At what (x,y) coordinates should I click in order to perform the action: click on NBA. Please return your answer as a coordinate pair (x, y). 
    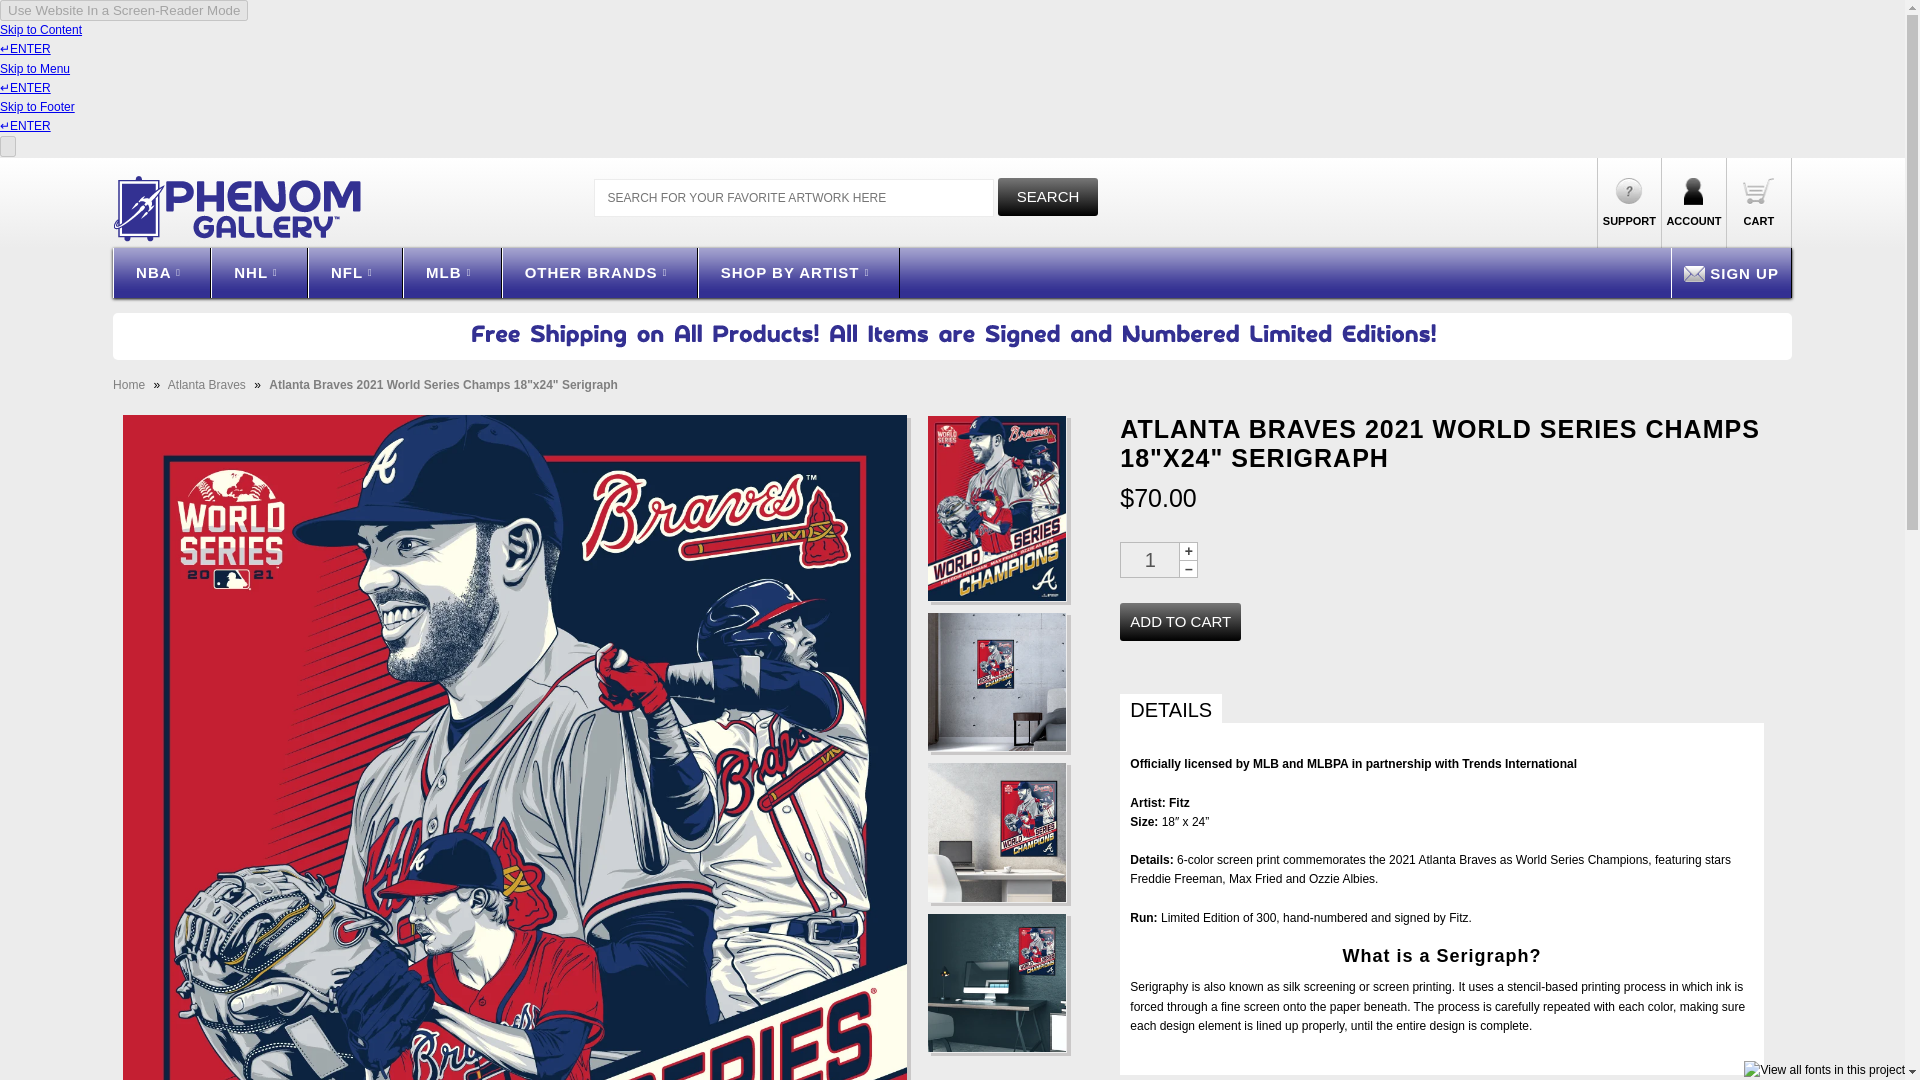
    Looking at the image, I should click on (162, 273).